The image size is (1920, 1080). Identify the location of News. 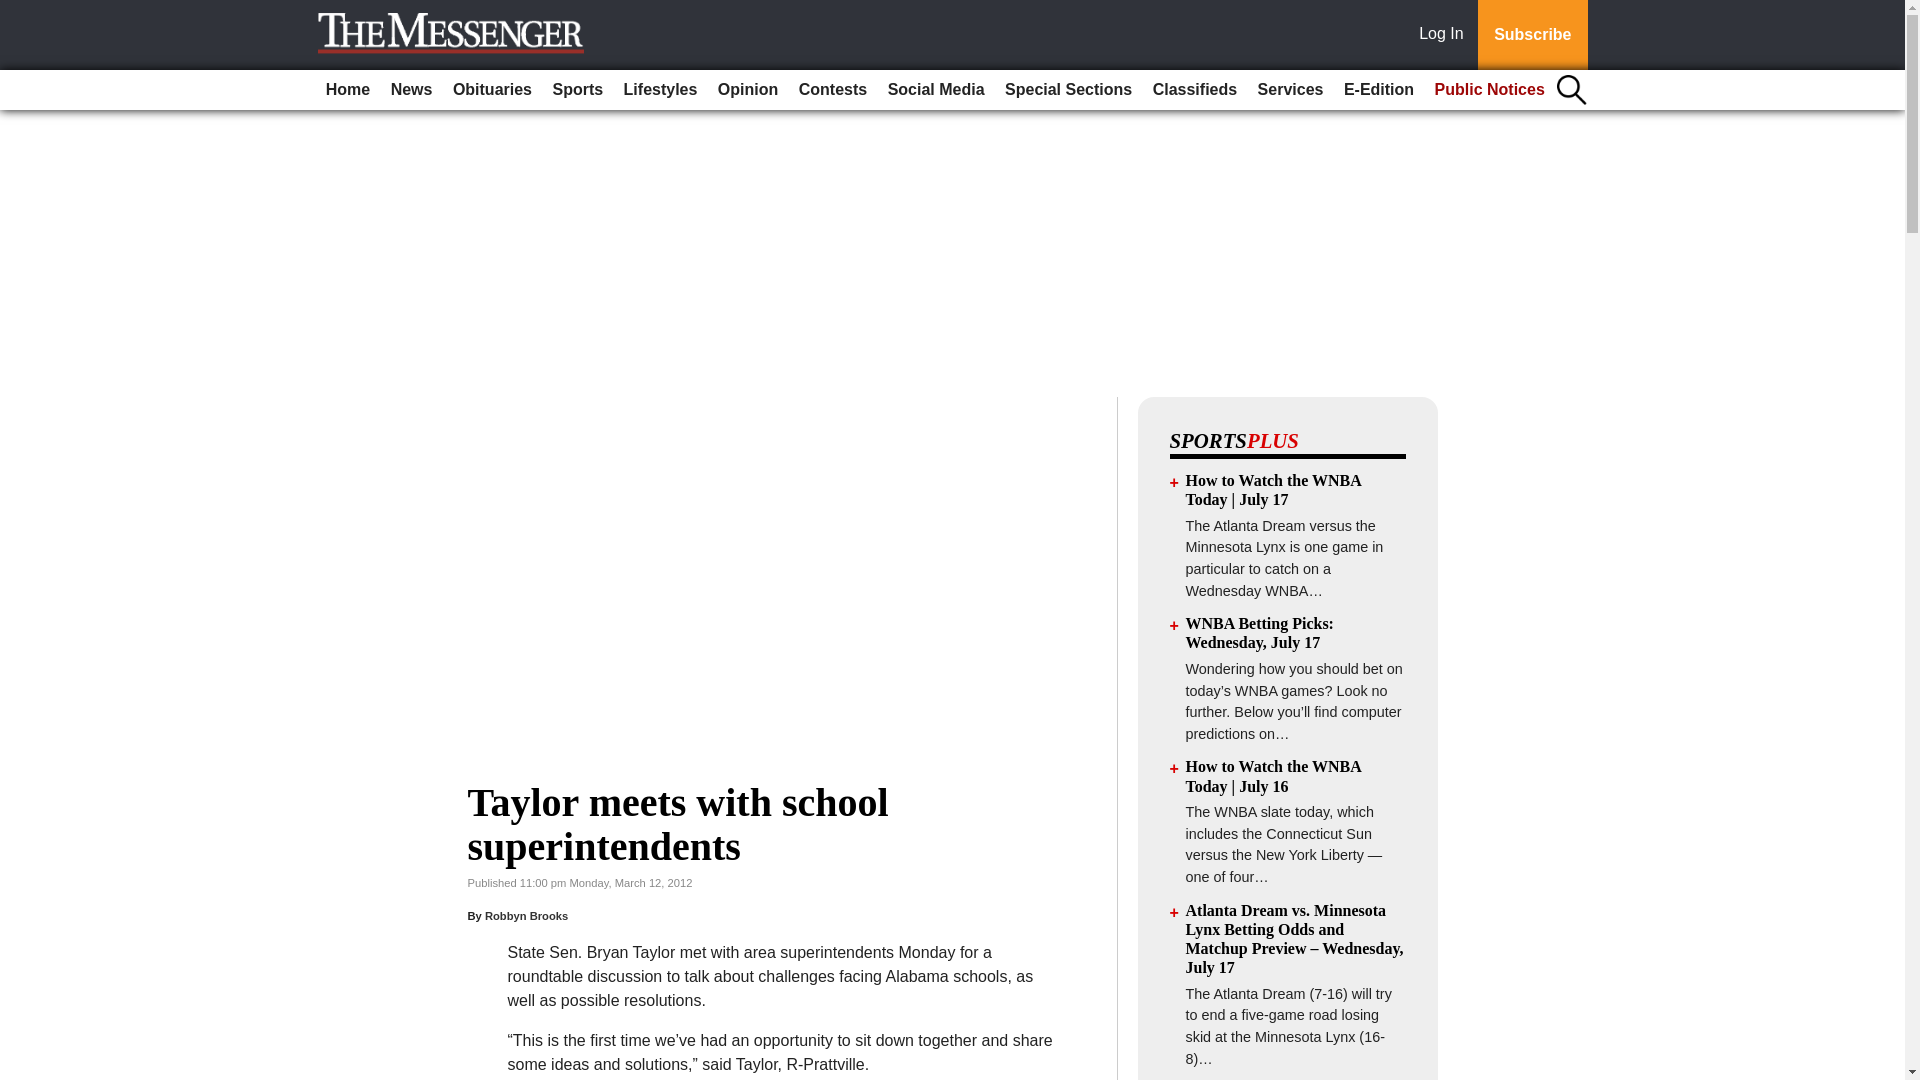
(412, 90).